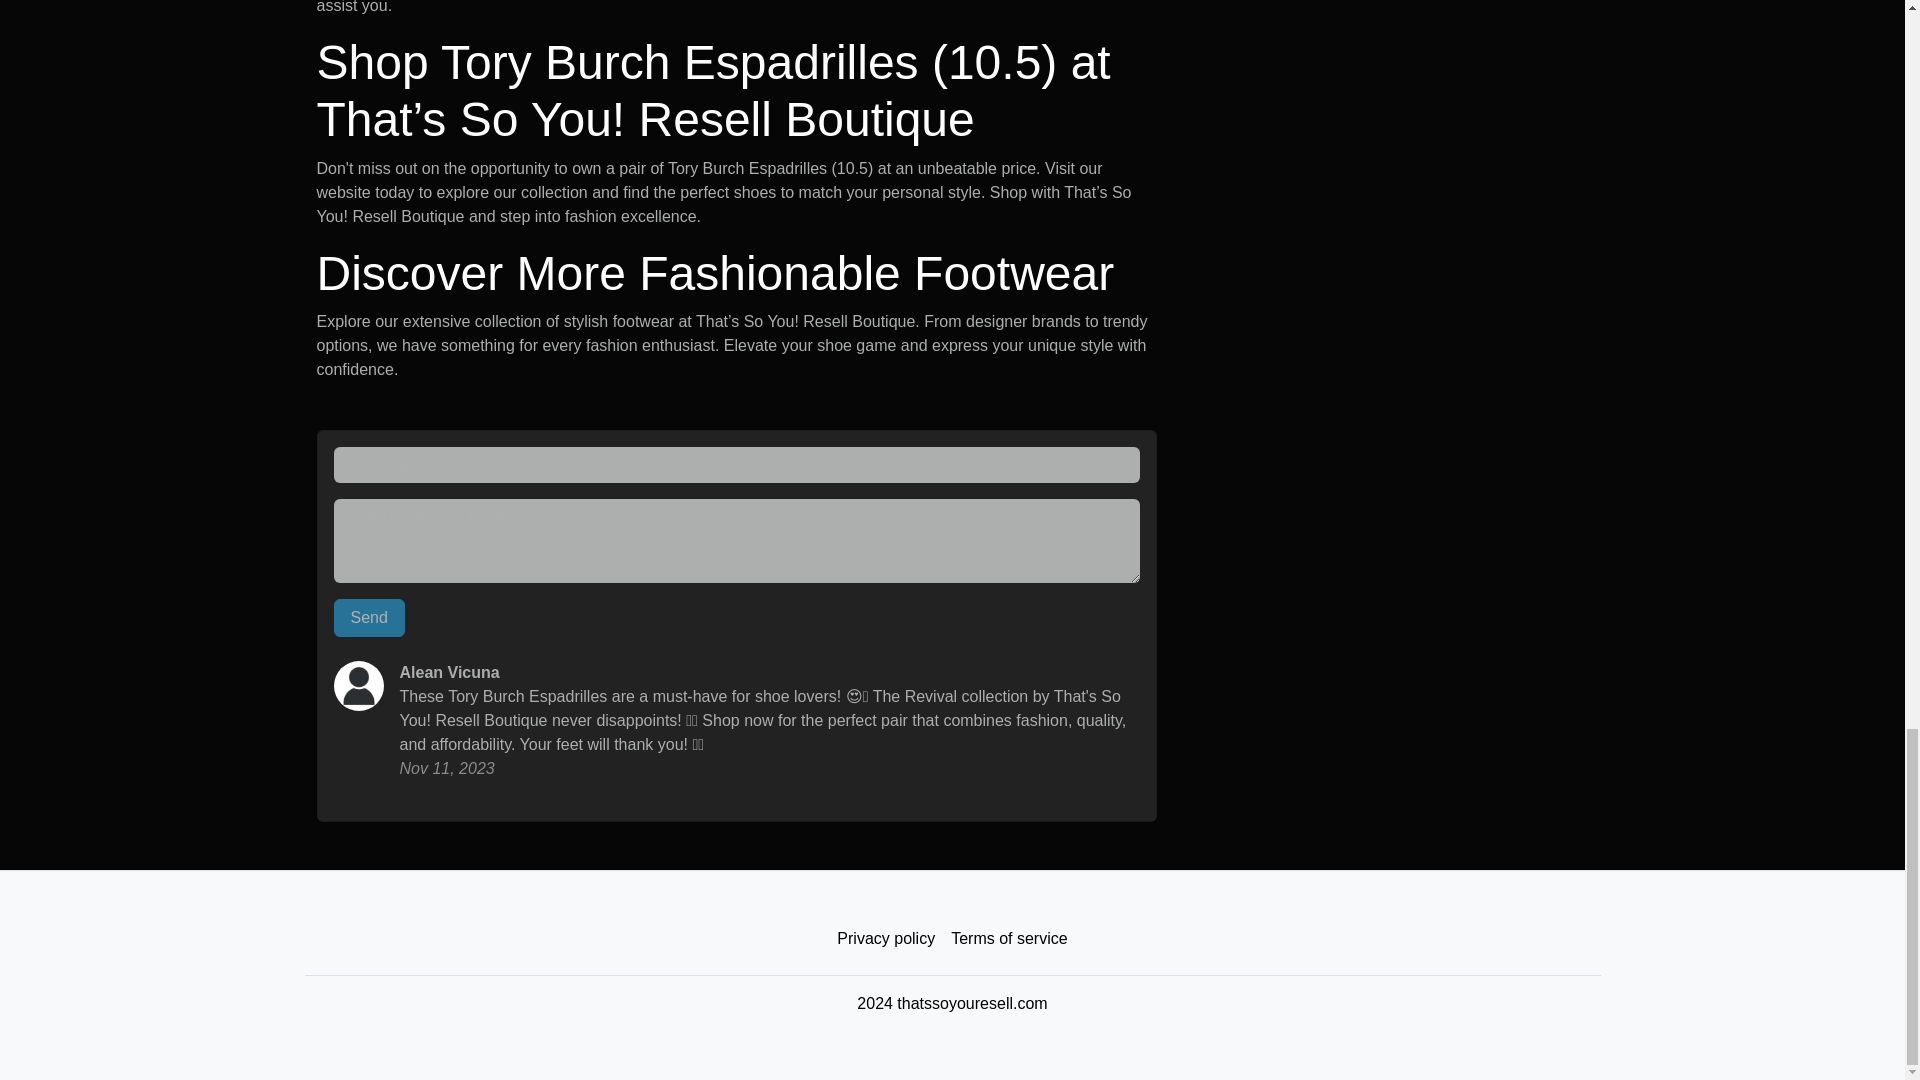  I want to click on Send, so click(370, 618).